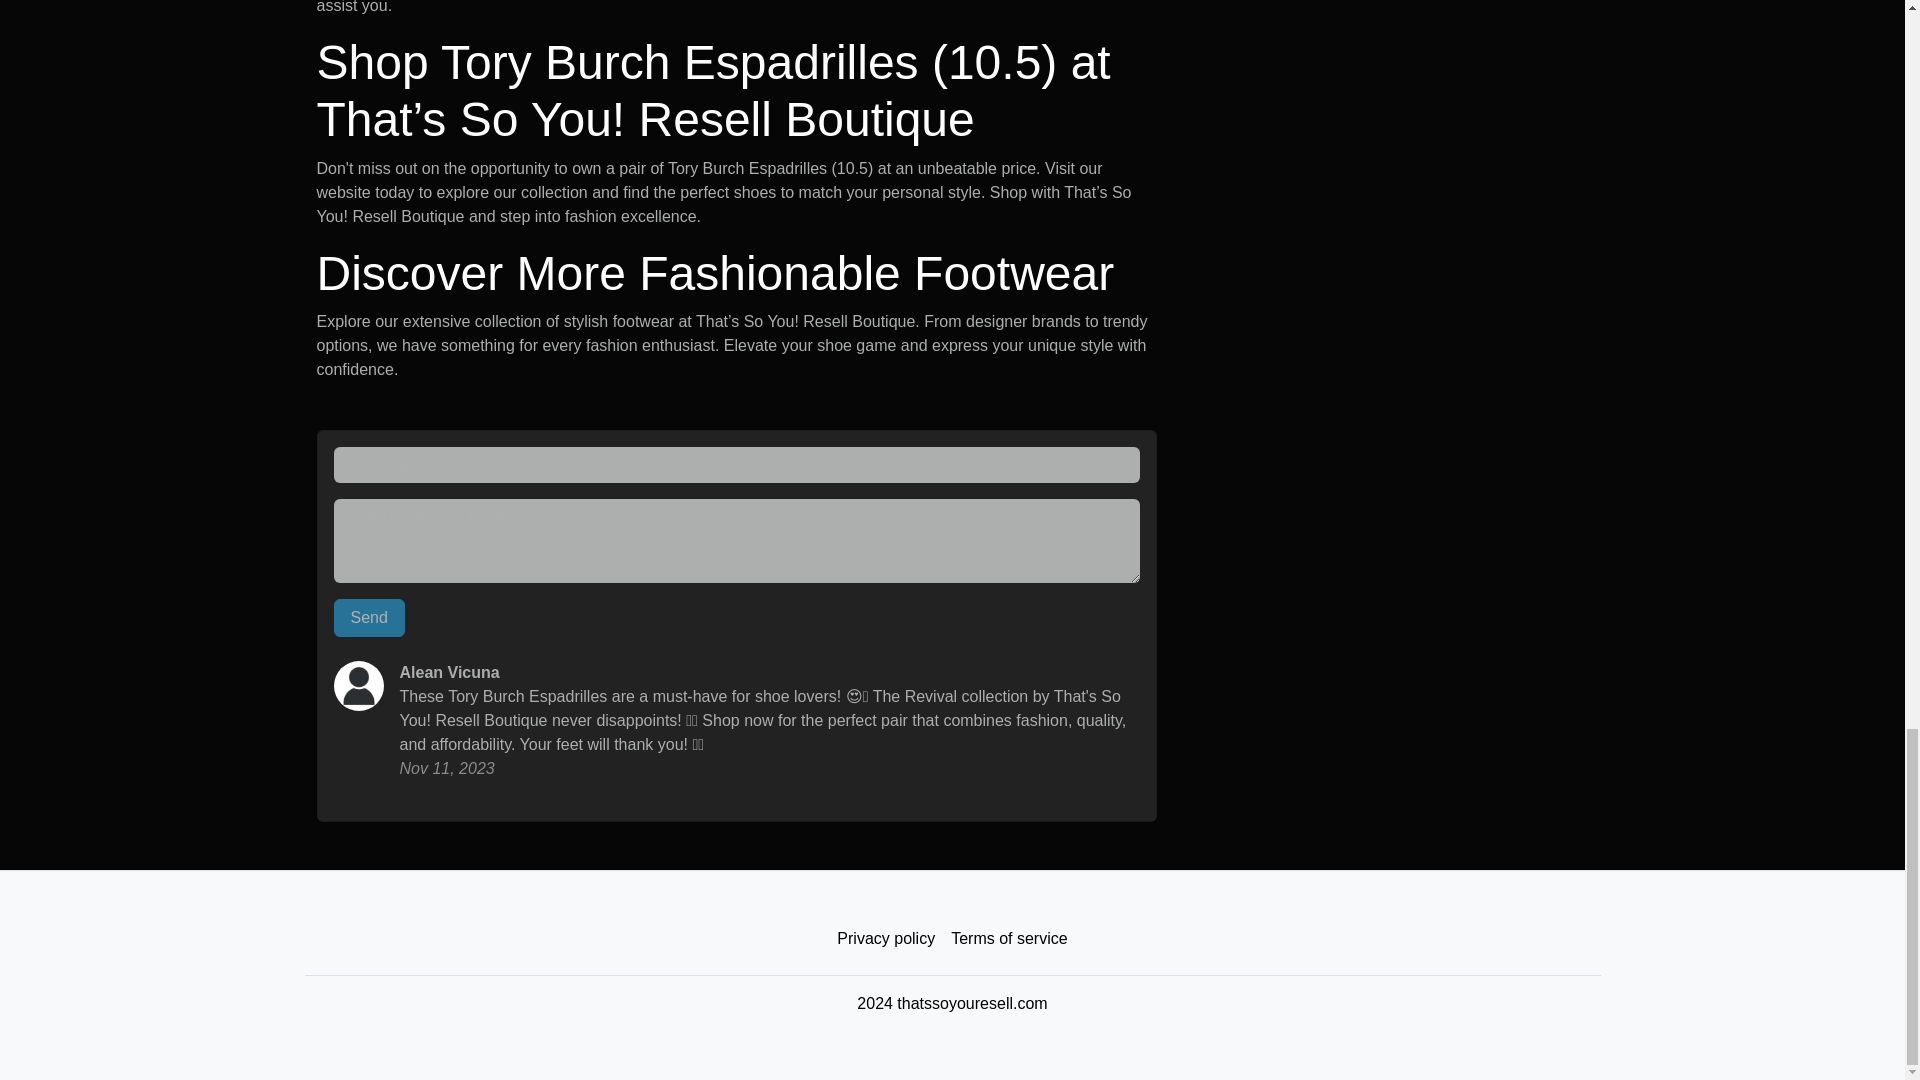  I want to click on Send, so click(370, 618).